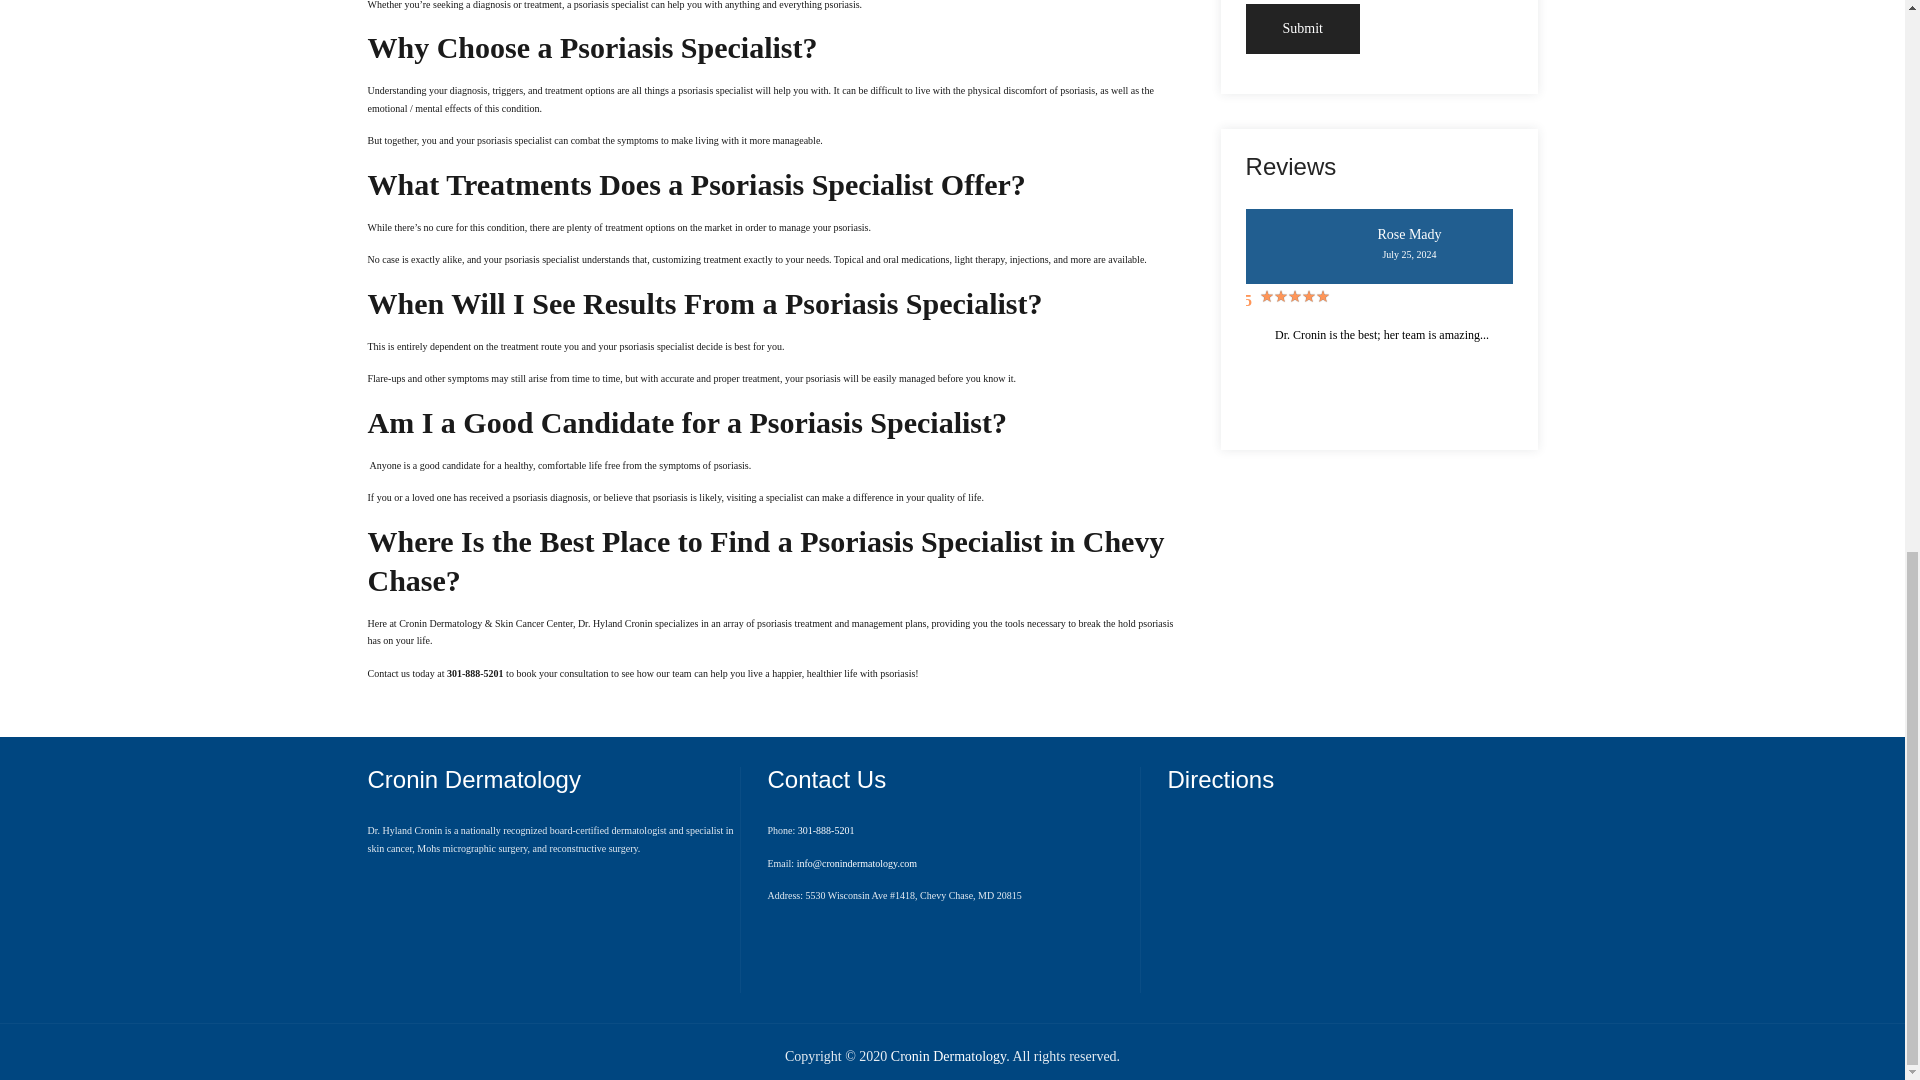  What do you see at coordinates (1302, 30) in the screenshot?
I see `Submit` at bounding box center [1302, 30].